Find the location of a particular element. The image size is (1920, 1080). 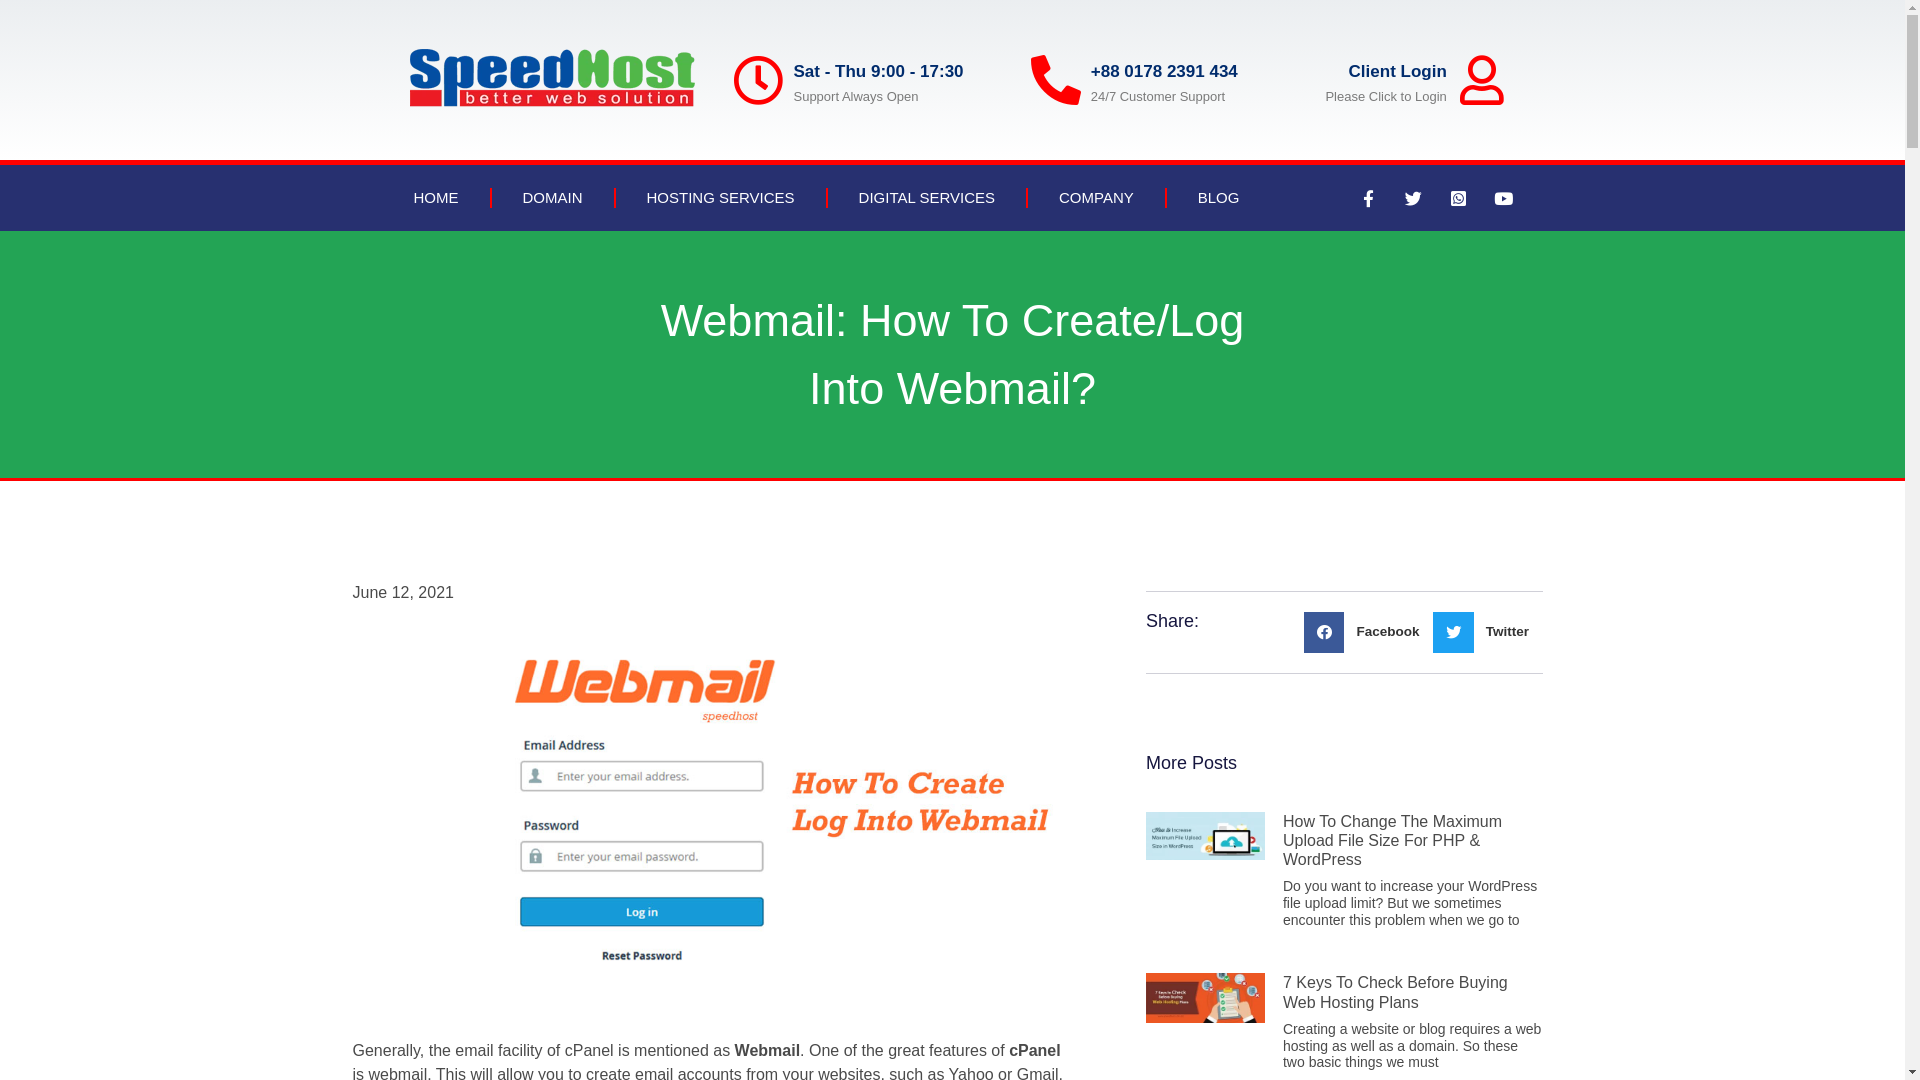

DIGITAL SERVICES is located at coordinates (927, 198).